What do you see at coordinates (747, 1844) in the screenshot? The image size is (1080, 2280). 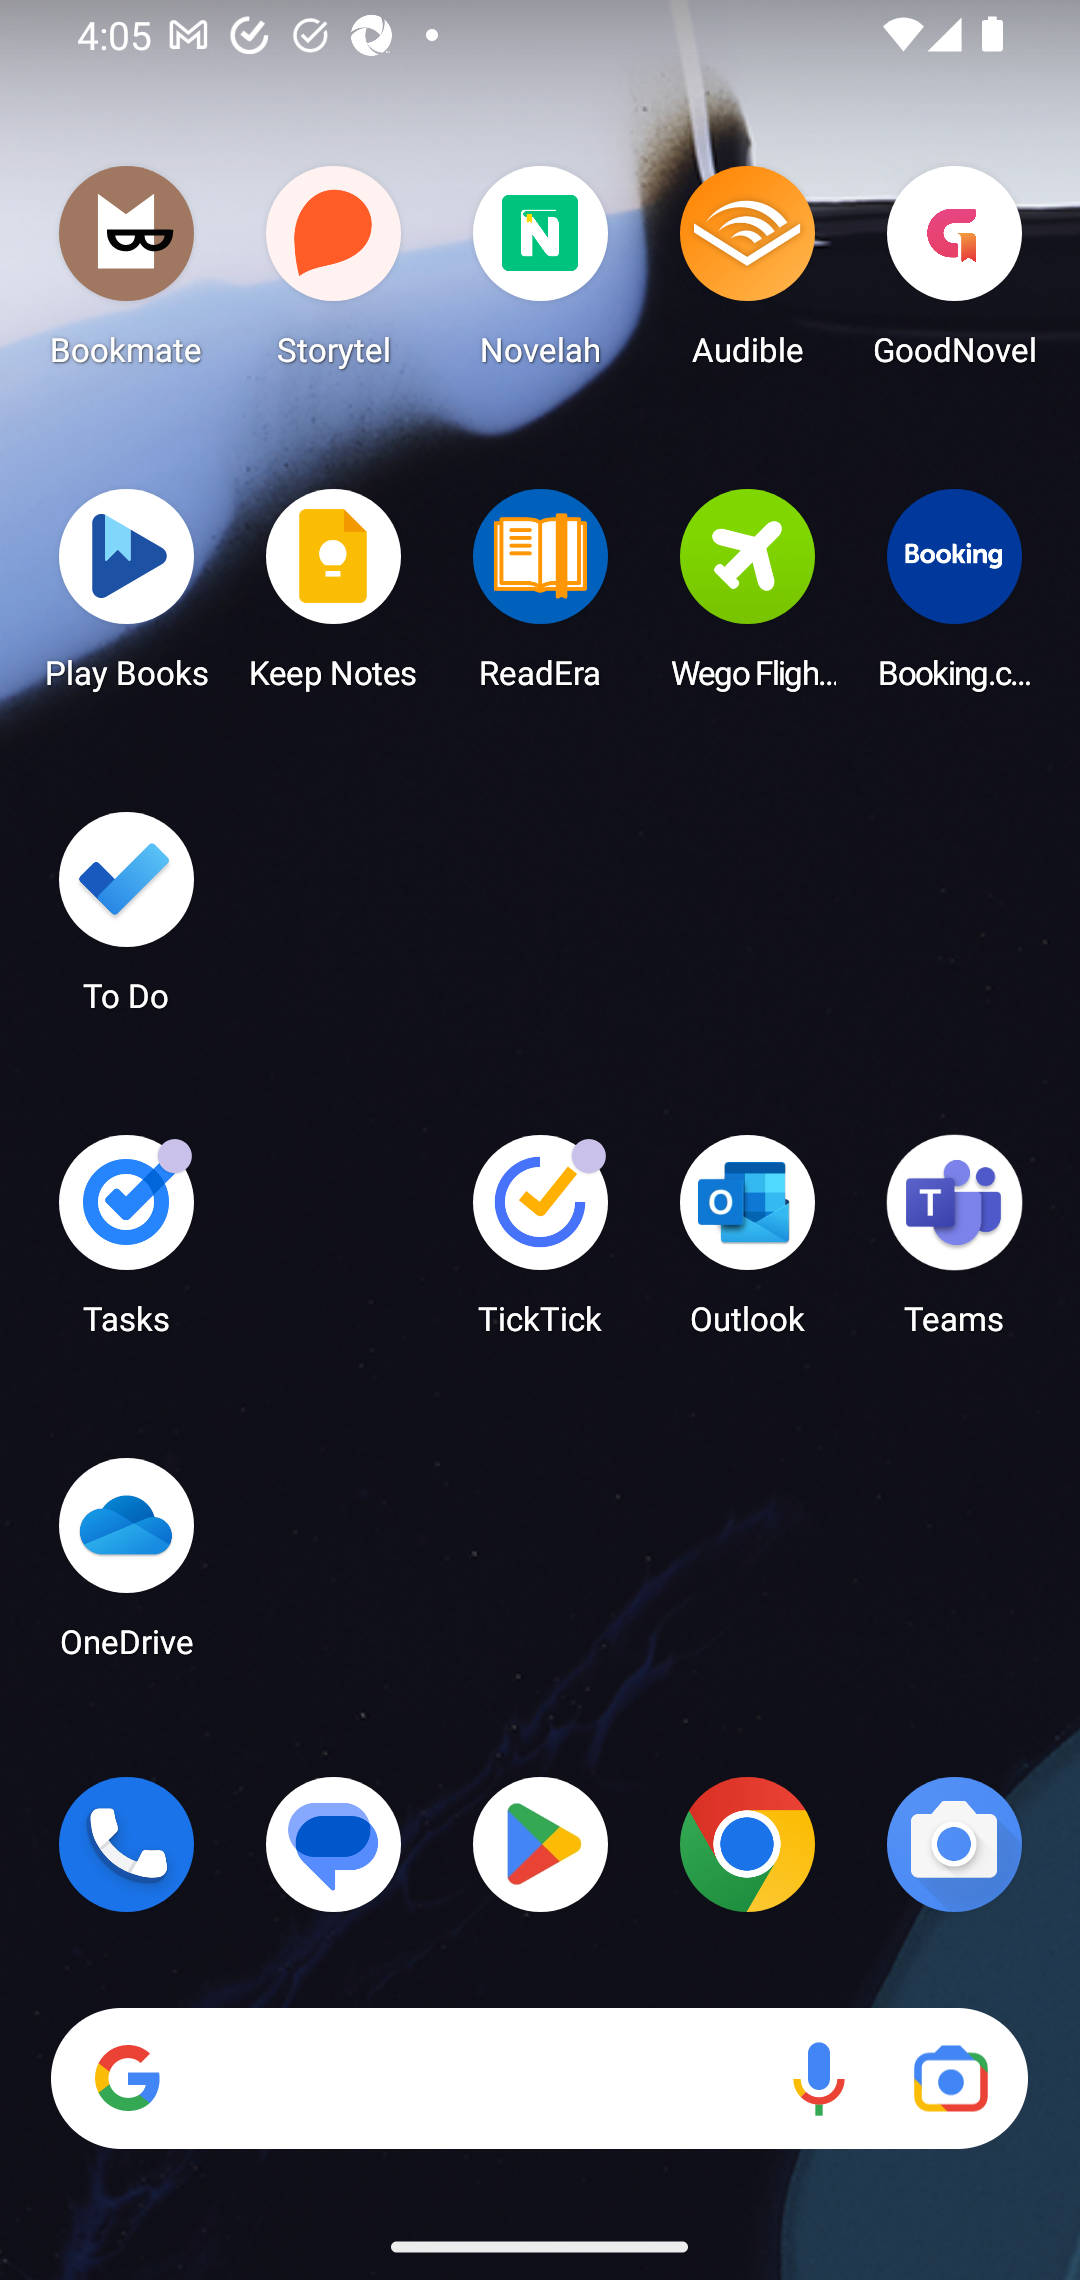 I see `Chrome` at bounding box center [747, 1844].